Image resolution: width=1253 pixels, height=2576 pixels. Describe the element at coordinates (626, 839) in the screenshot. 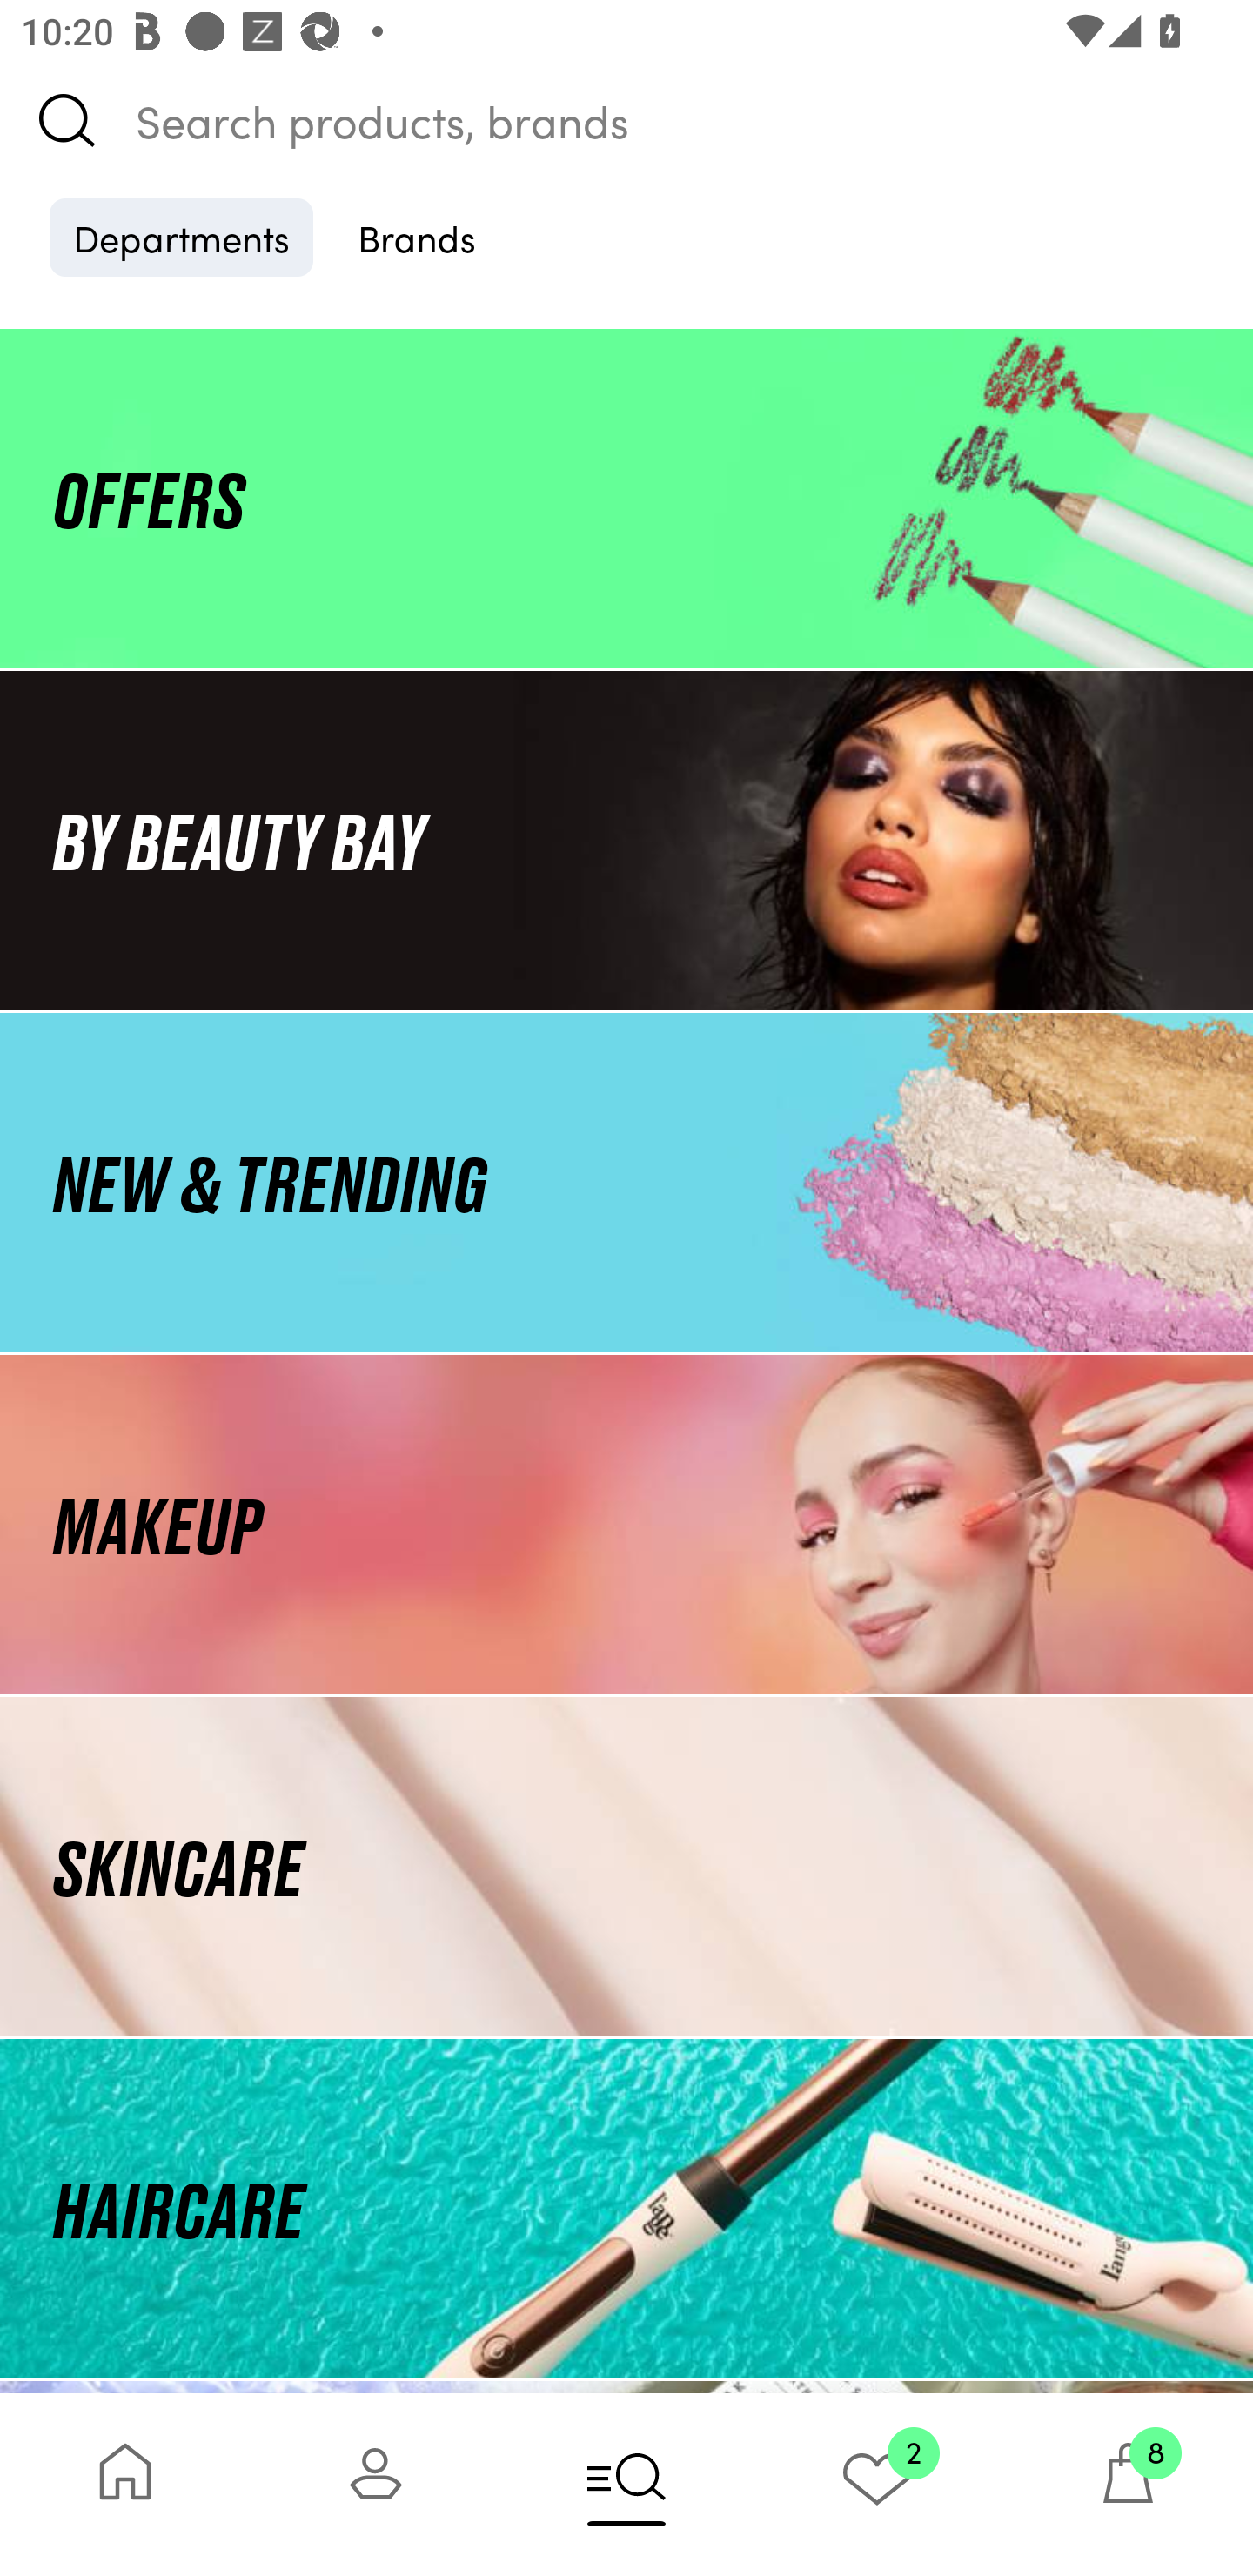

I see `BY BEAUTY BAY` at that location.